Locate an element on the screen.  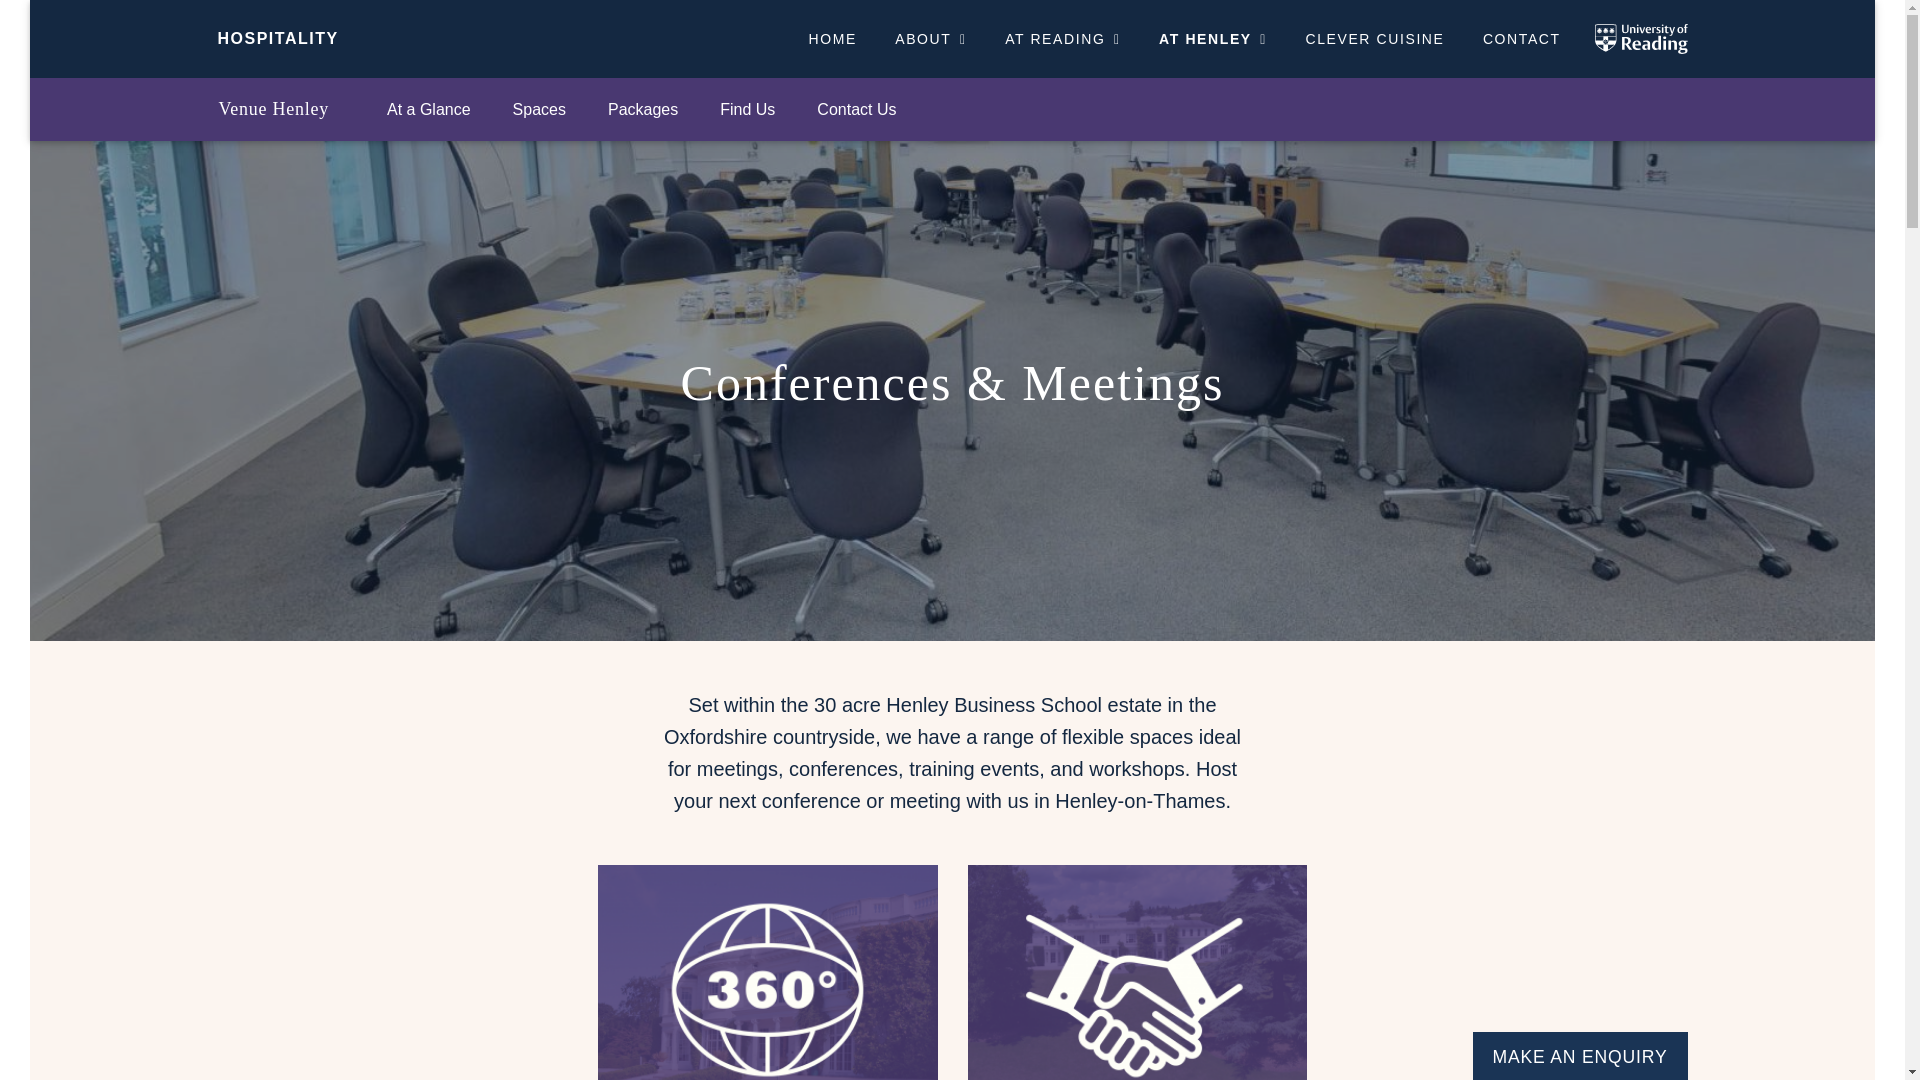
AT READING is located at coordinates (1063, 38).